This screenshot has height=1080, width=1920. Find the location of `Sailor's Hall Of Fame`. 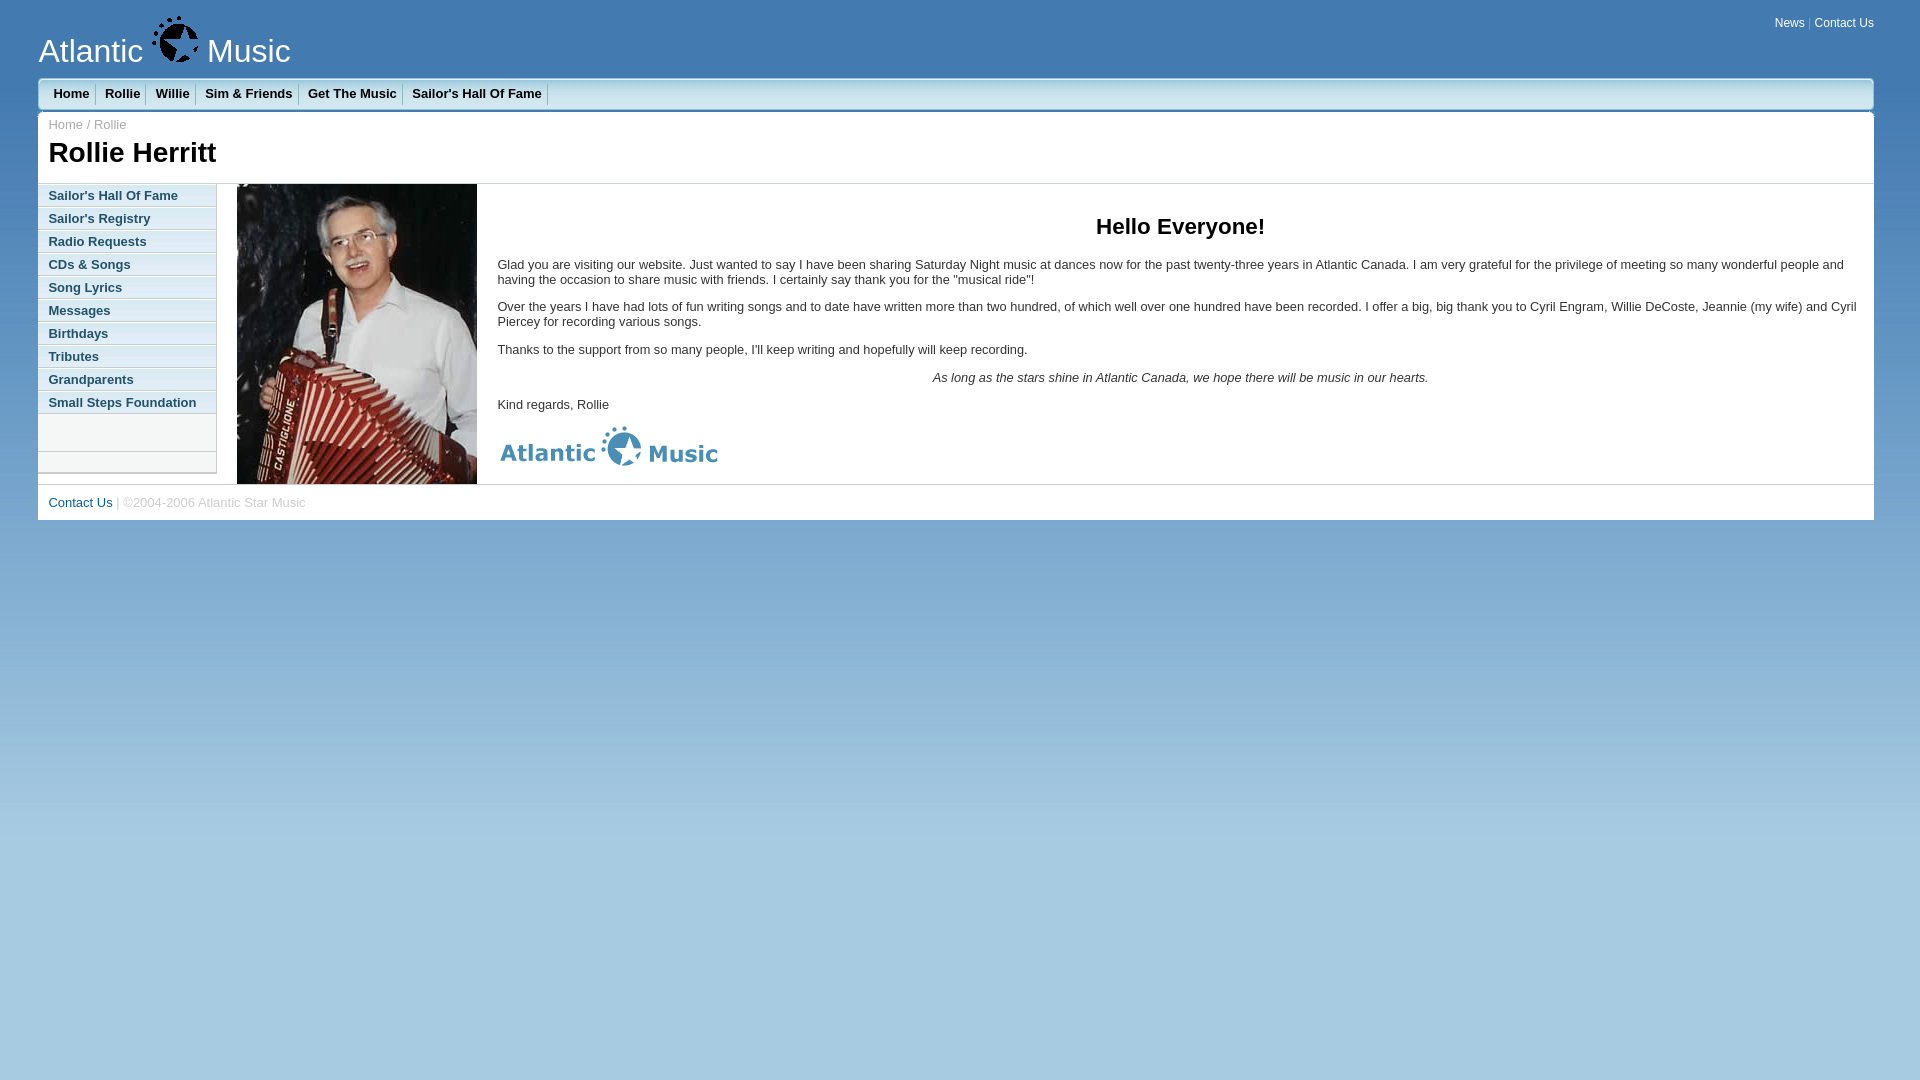

Sailor's Hall Of Fame is located at coordinates (478, 94).